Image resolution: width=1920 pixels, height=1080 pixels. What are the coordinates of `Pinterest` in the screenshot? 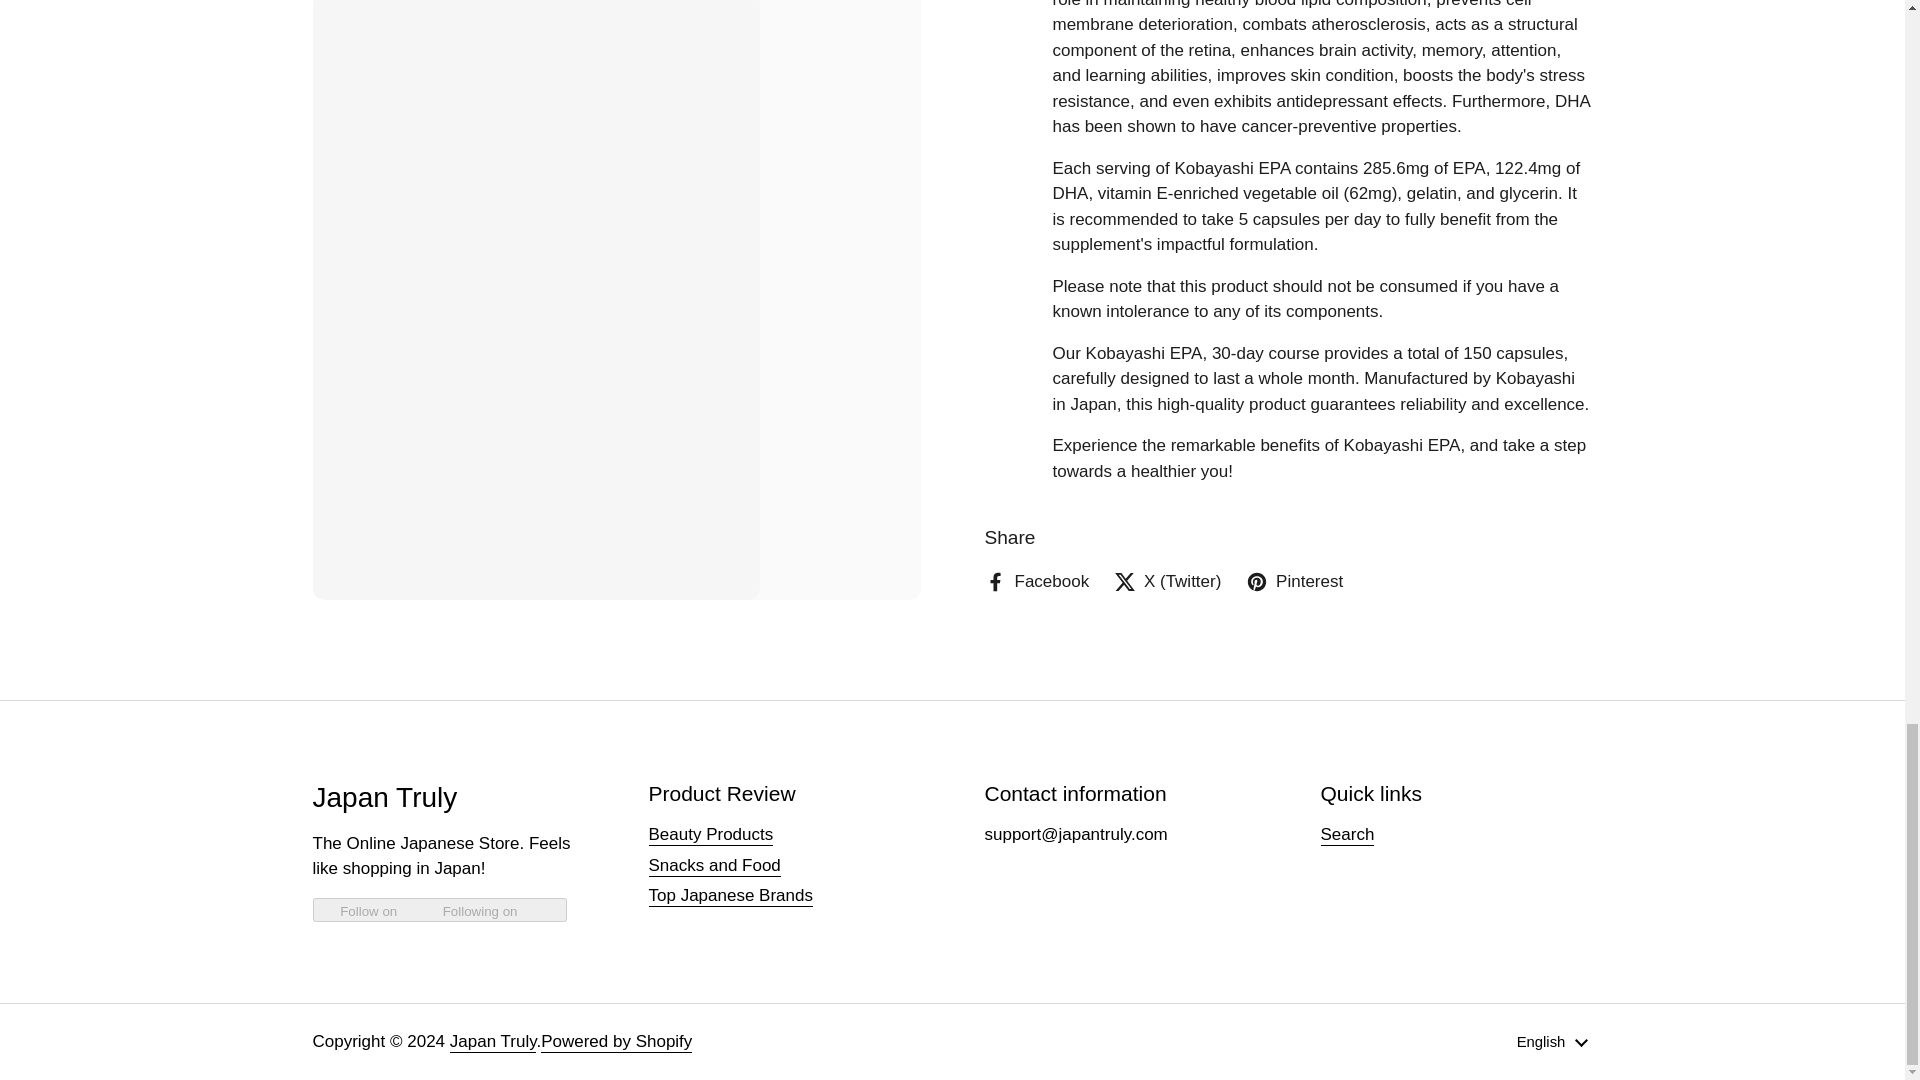 It's located at (1294, 103).